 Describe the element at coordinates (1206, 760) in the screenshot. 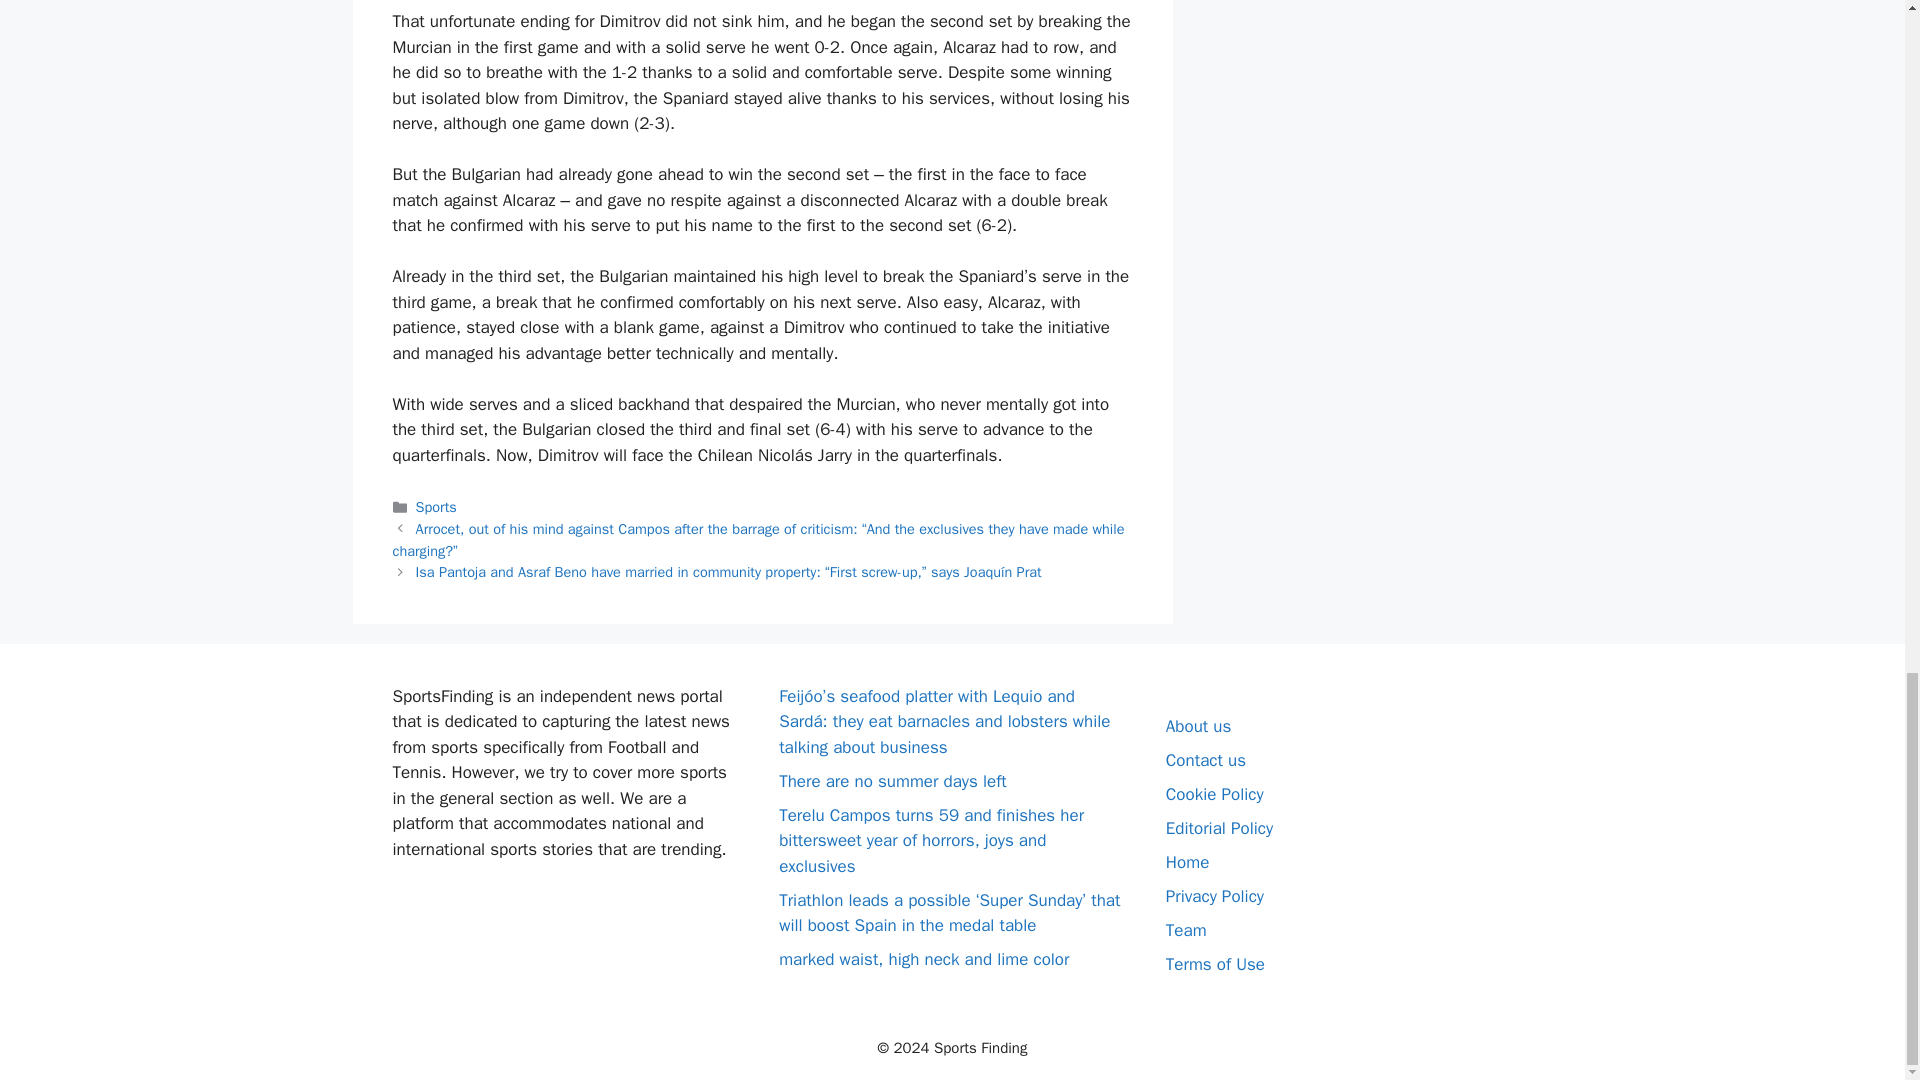

I see `Contact us` at that location.